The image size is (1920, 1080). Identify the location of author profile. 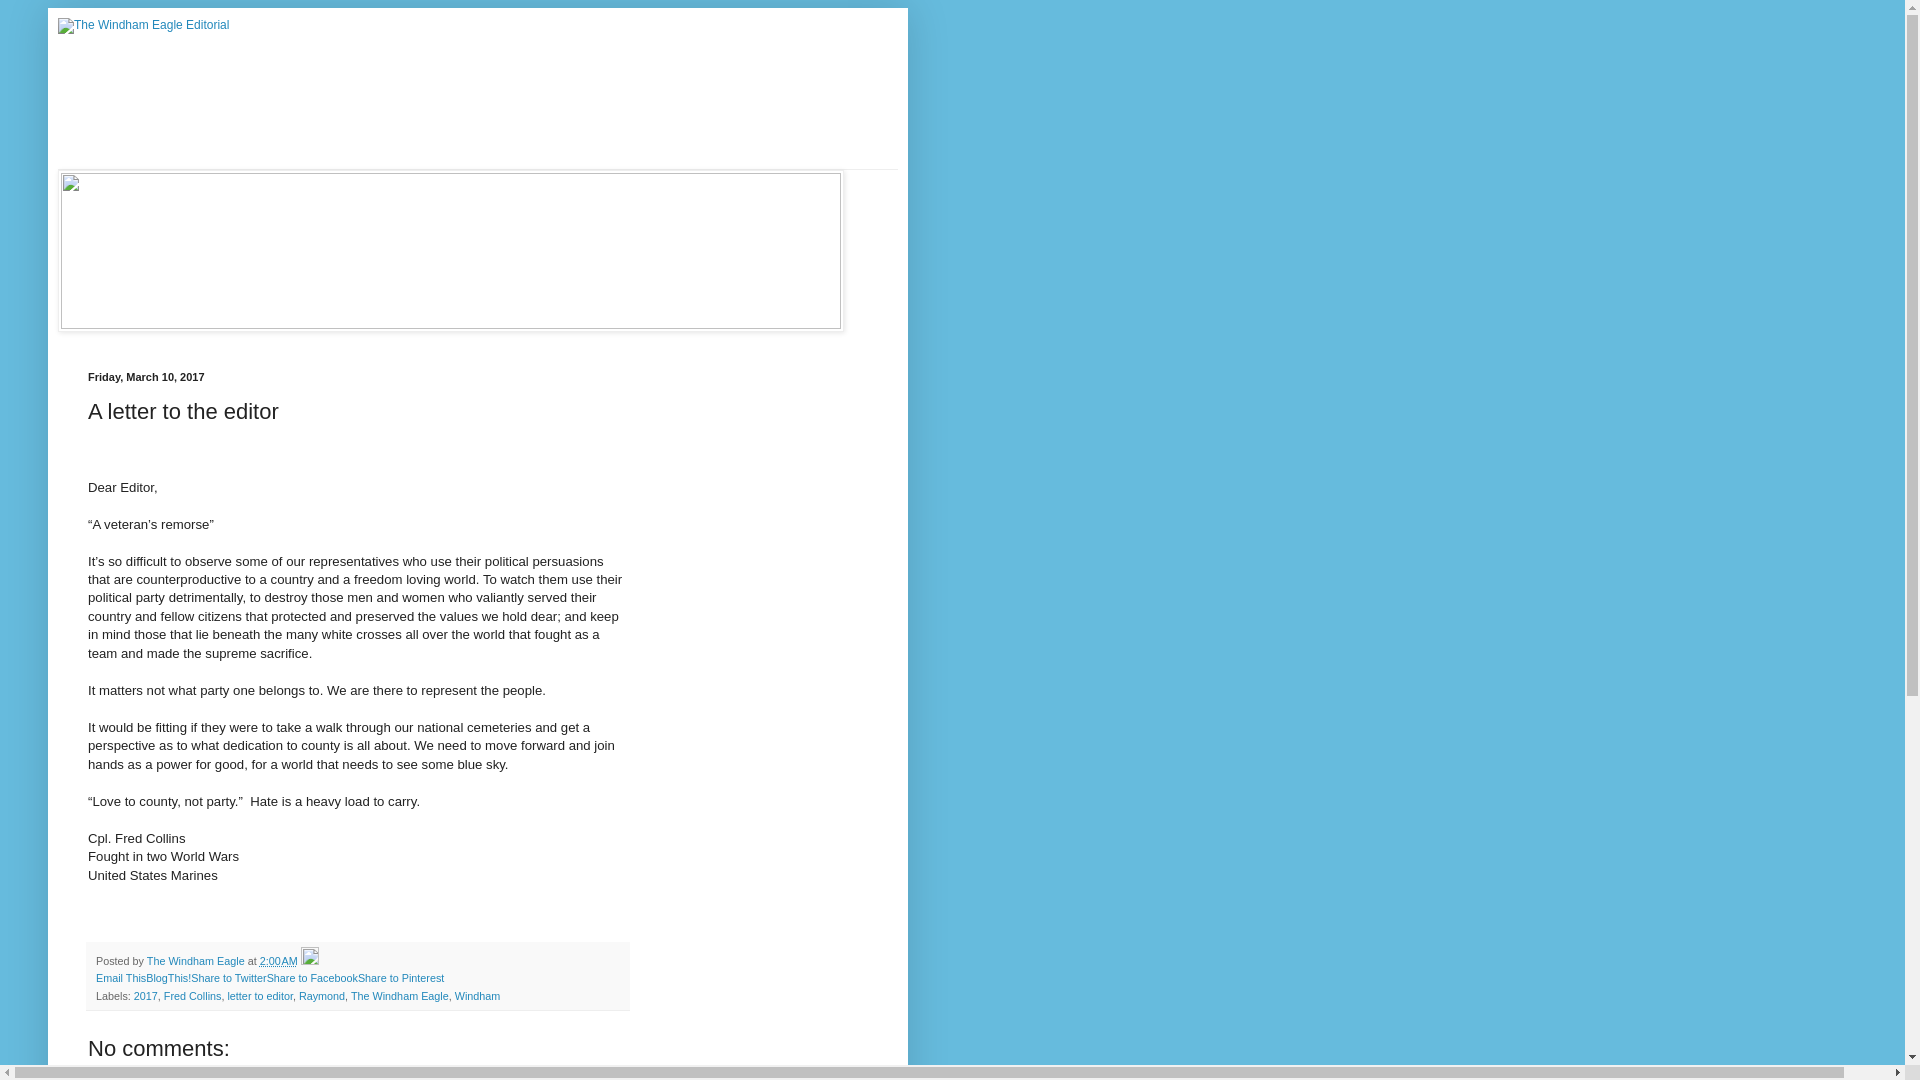
(197, 960).